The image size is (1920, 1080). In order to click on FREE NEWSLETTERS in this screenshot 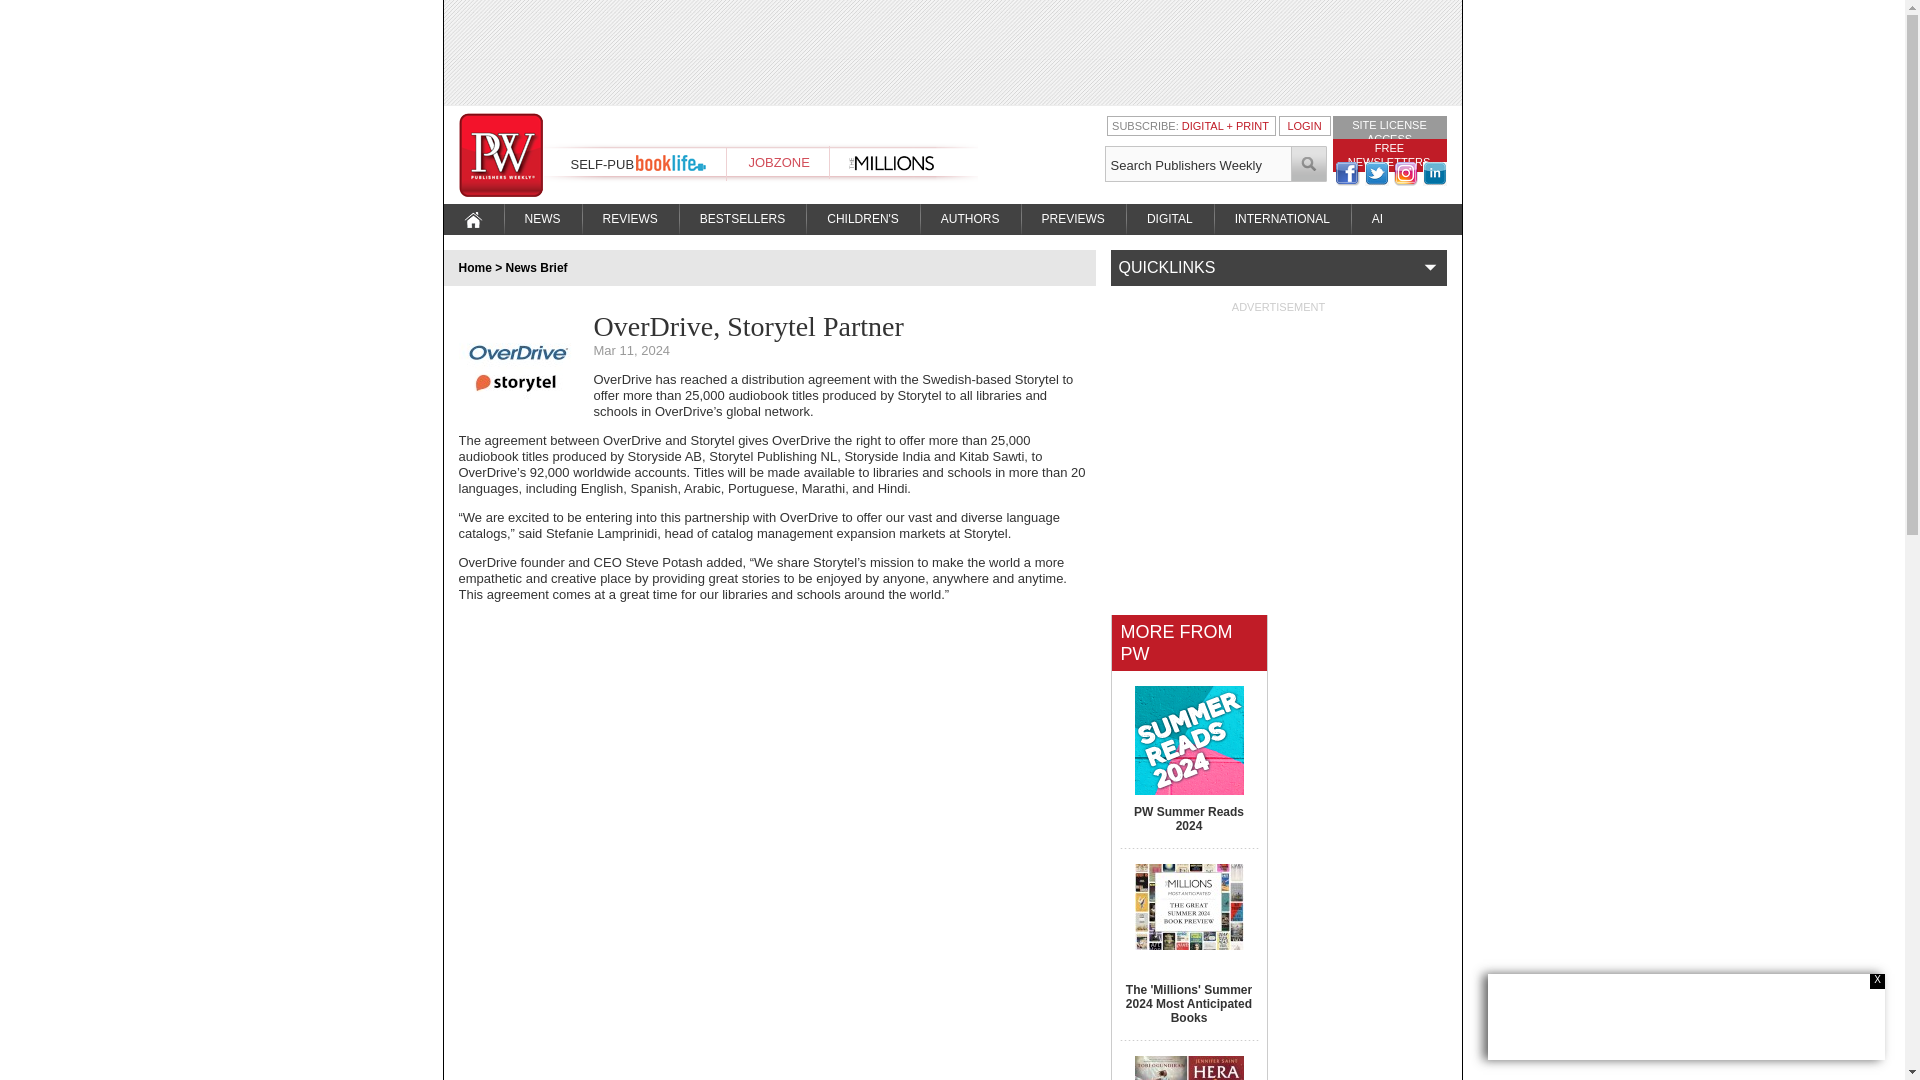, I will do `click(1388, 154)`.